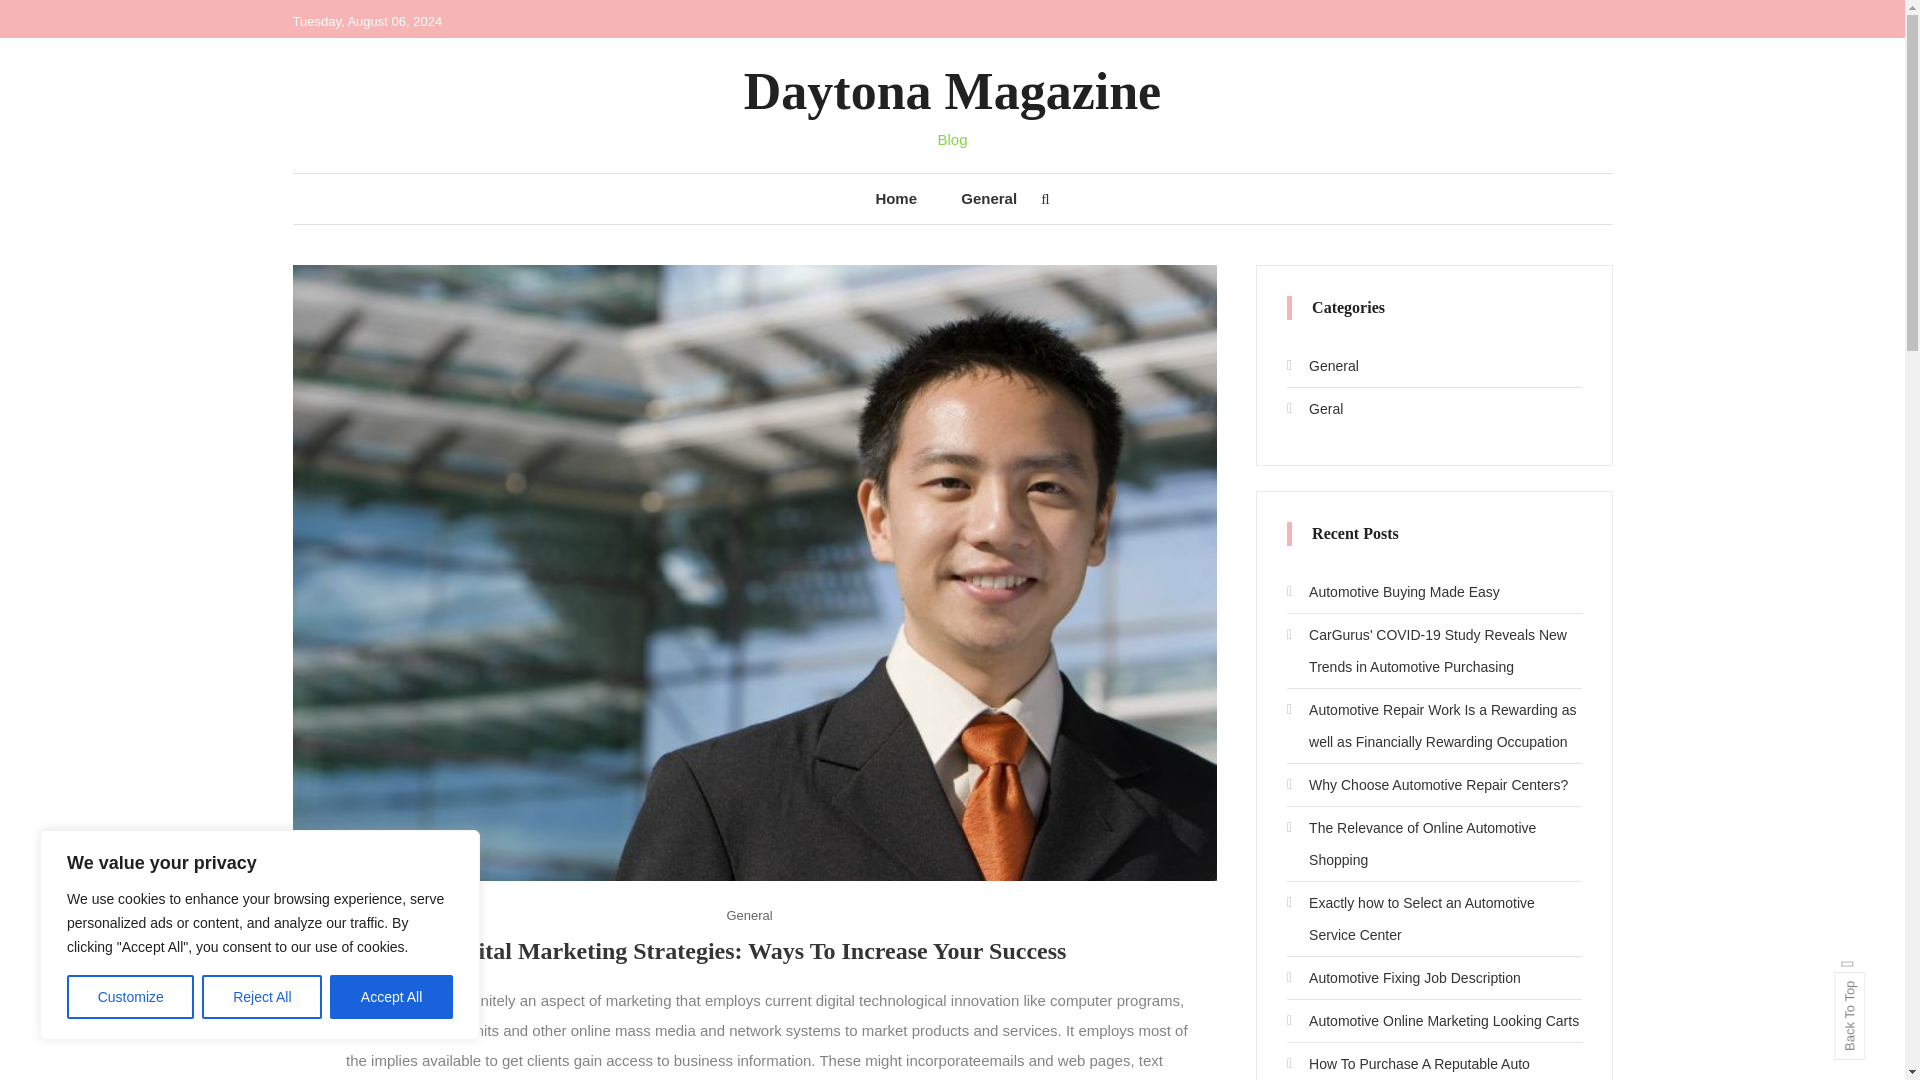 This screenshot has width=1920, height=1080. I want to click on Home, so click(895, 198).